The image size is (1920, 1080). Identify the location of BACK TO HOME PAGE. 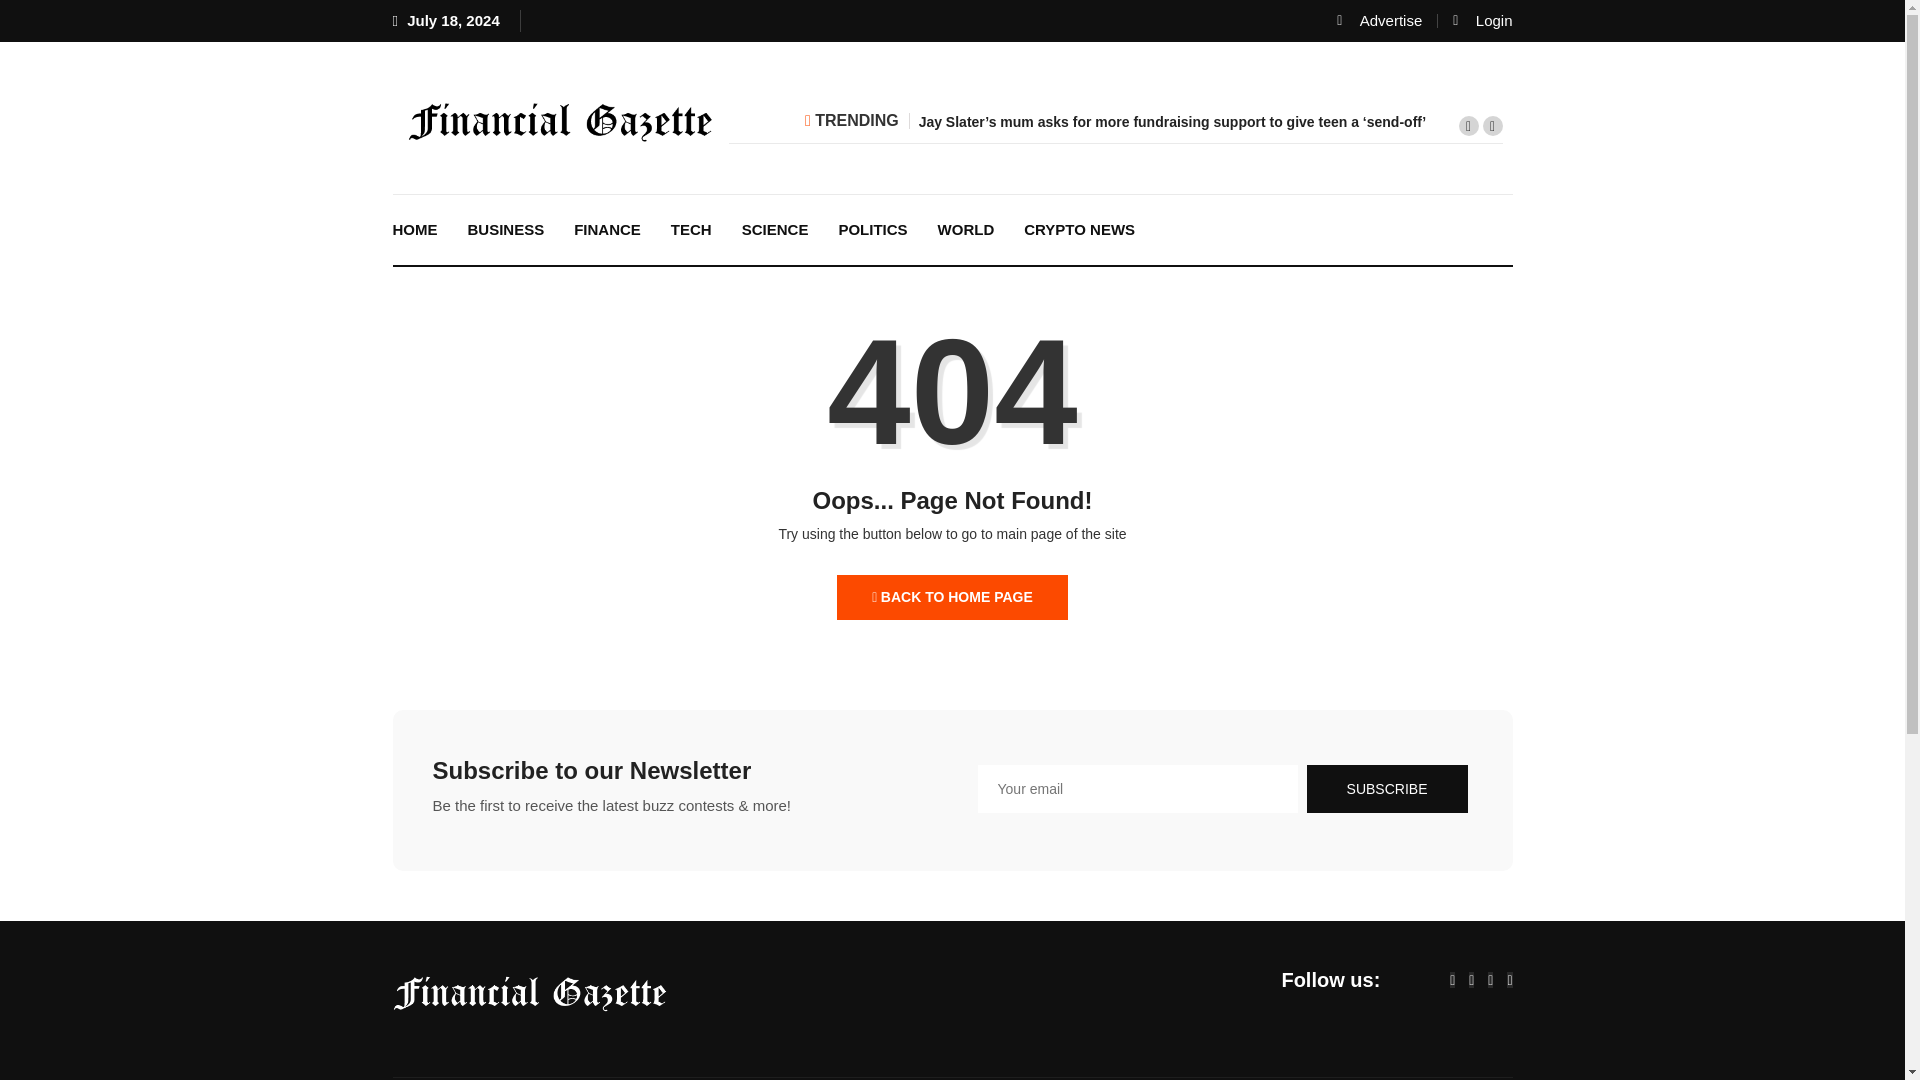
(952, 596).